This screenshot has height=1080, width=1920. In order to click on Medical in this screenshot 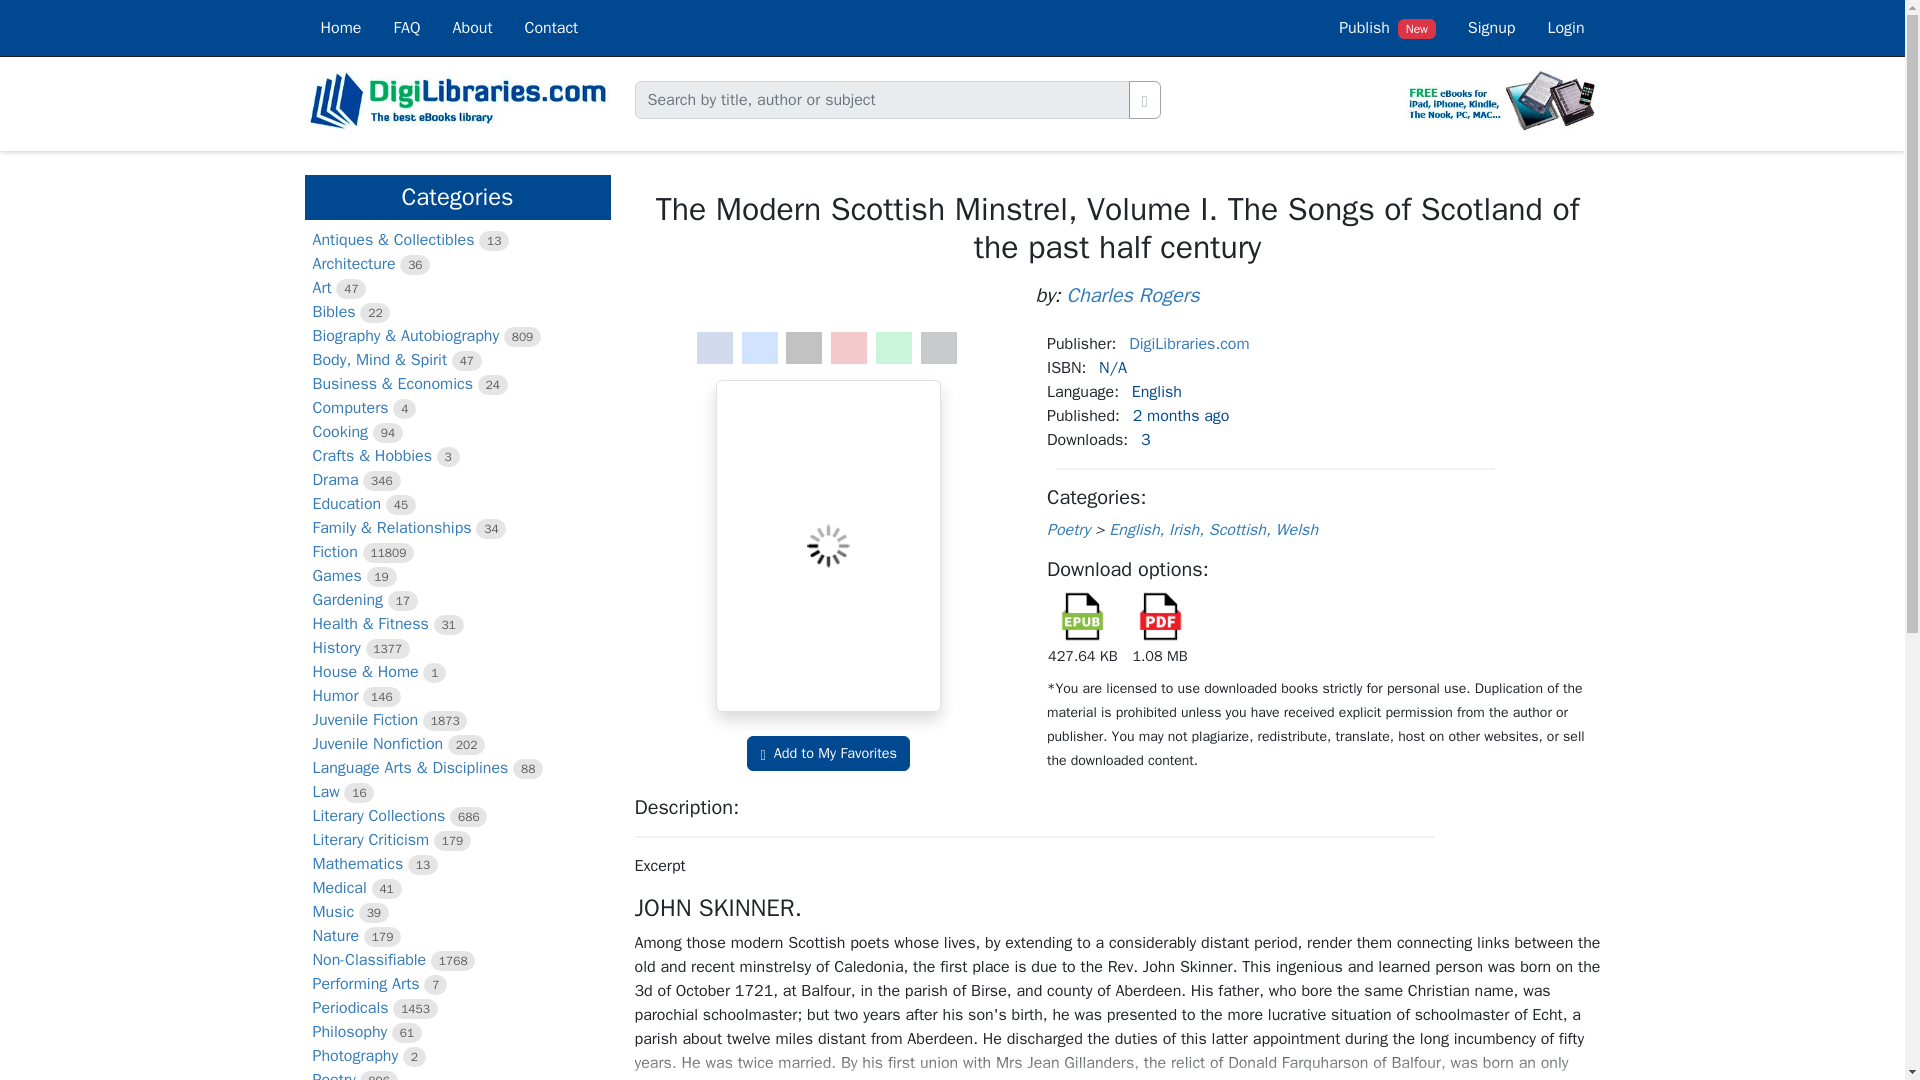, I will do `click(338, 888)`.